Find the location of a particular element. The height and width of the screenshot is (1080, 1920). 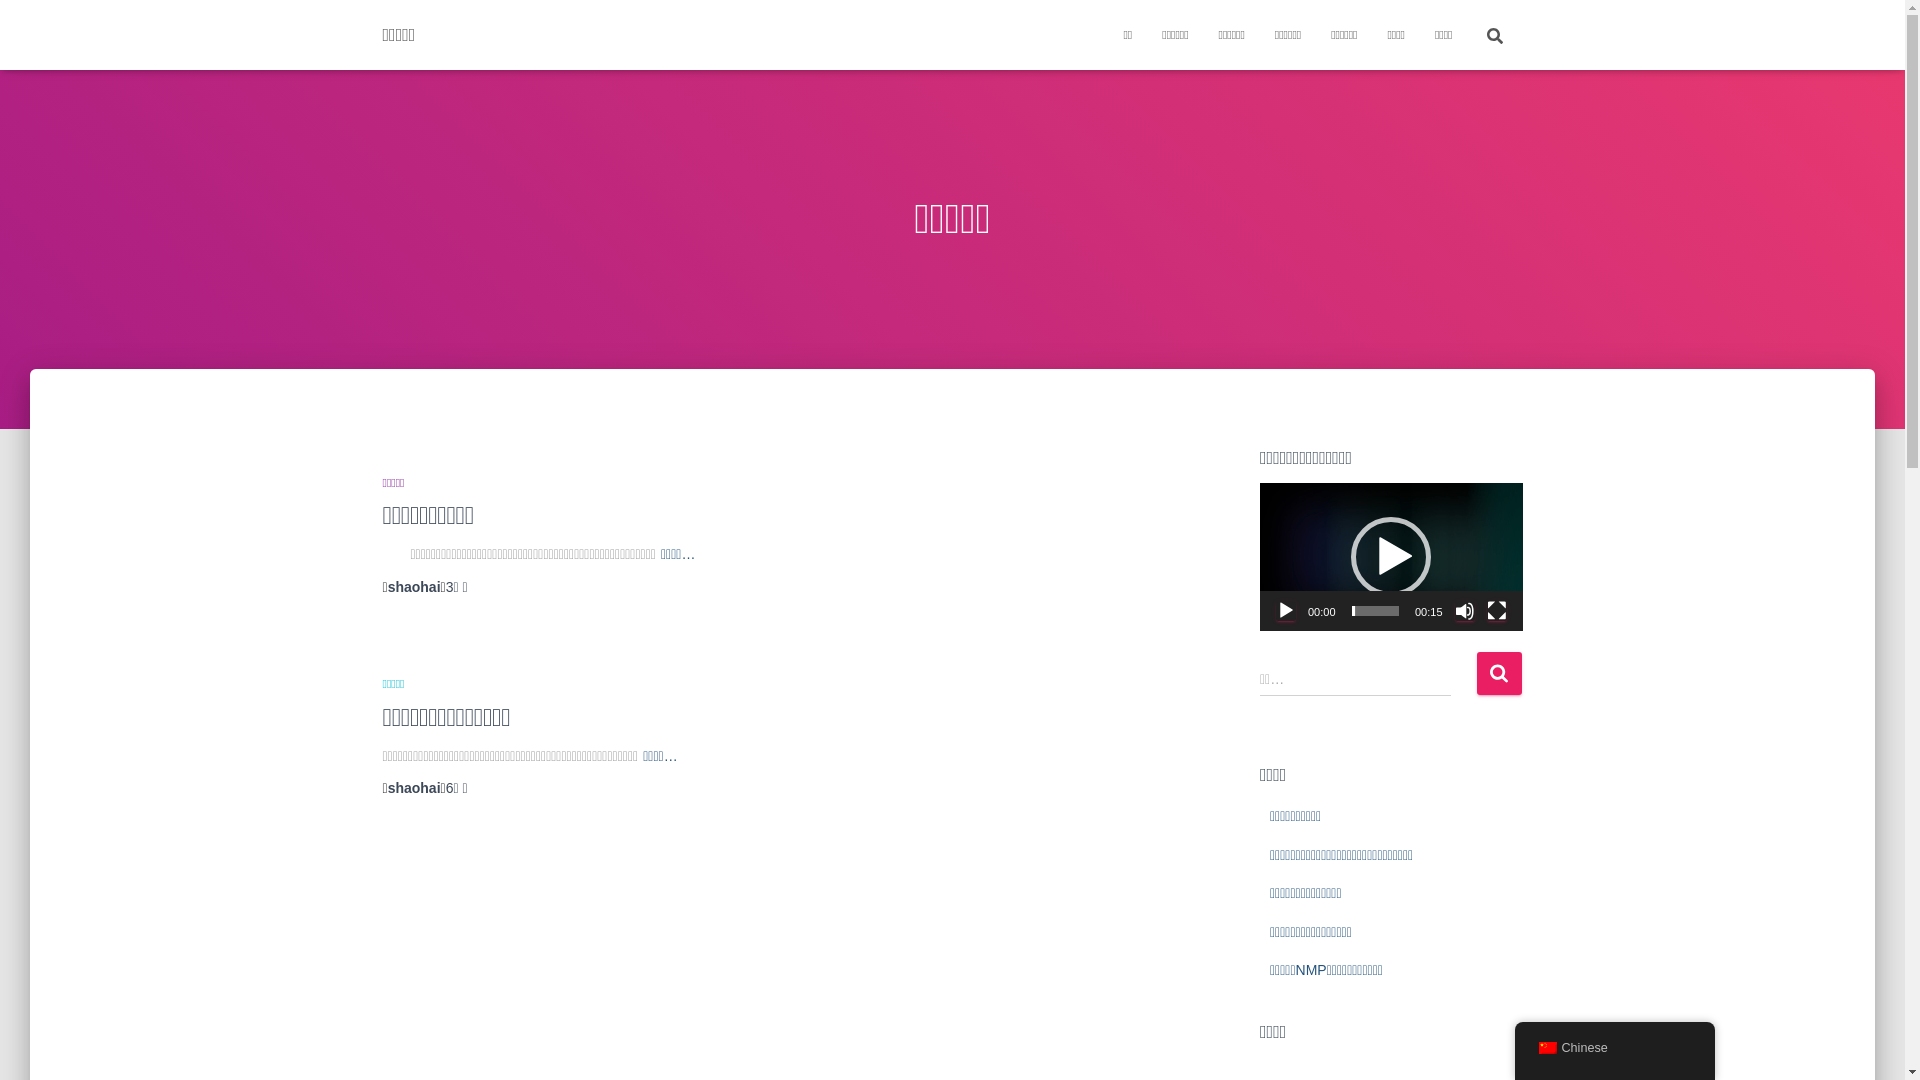

shaohai is located at coordinates (414, 587).